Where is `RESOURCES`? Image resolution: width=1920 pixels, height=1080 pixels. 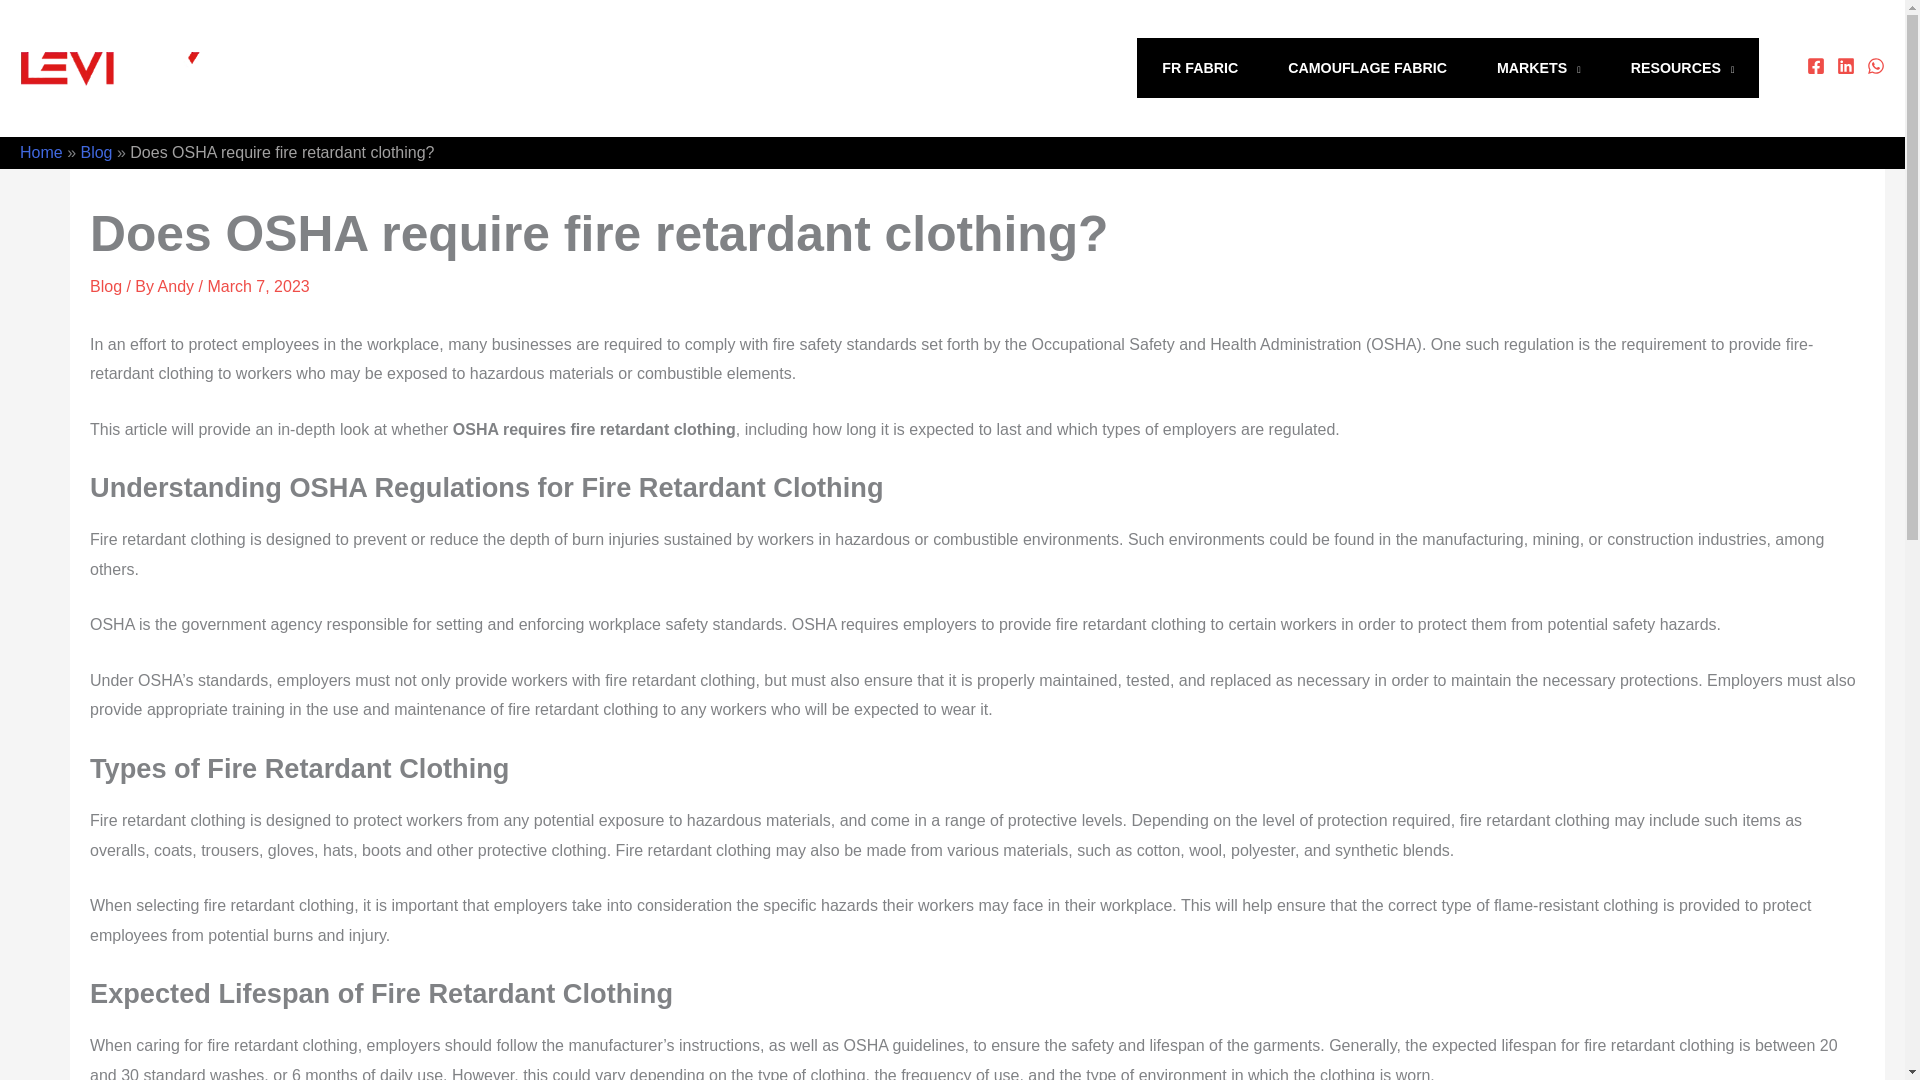 RESOURCES is located at coordinates (1682, 68).